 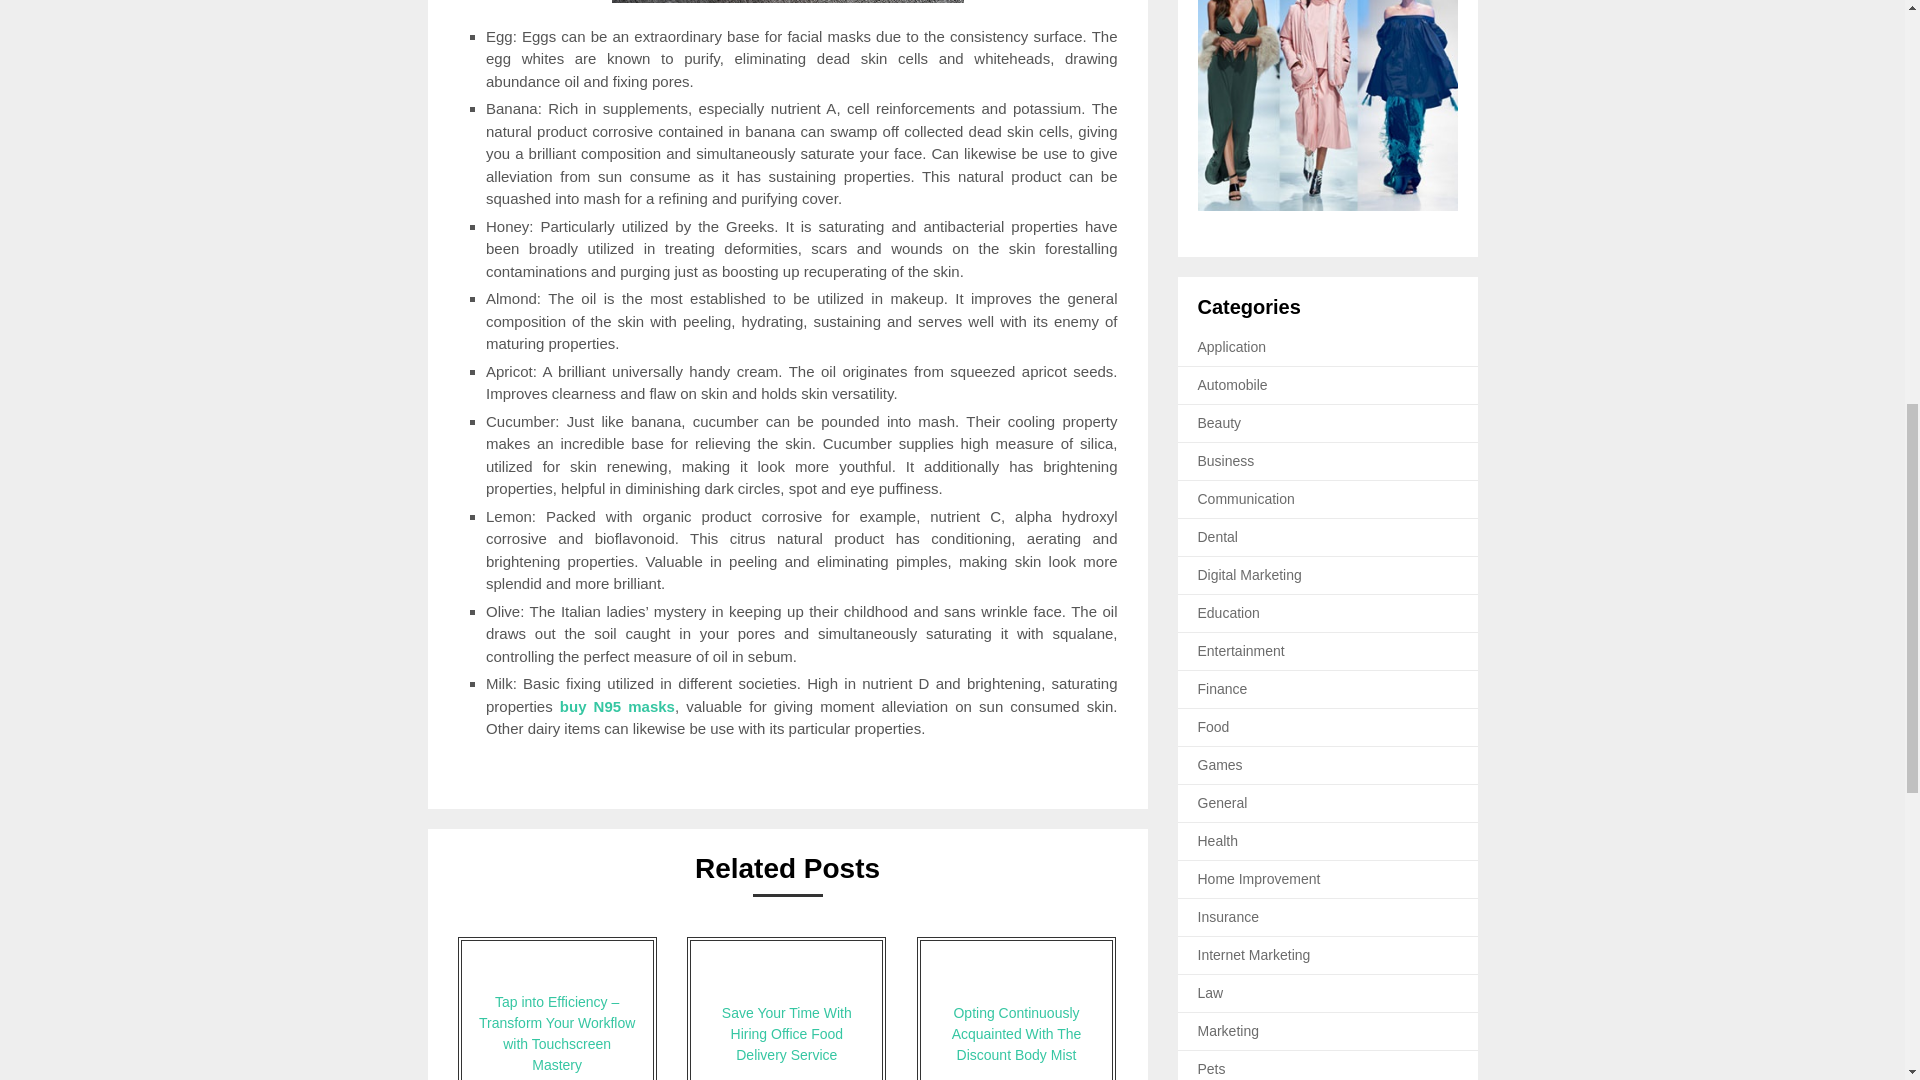 I want to click on Games, so click(x=1220, y=765).